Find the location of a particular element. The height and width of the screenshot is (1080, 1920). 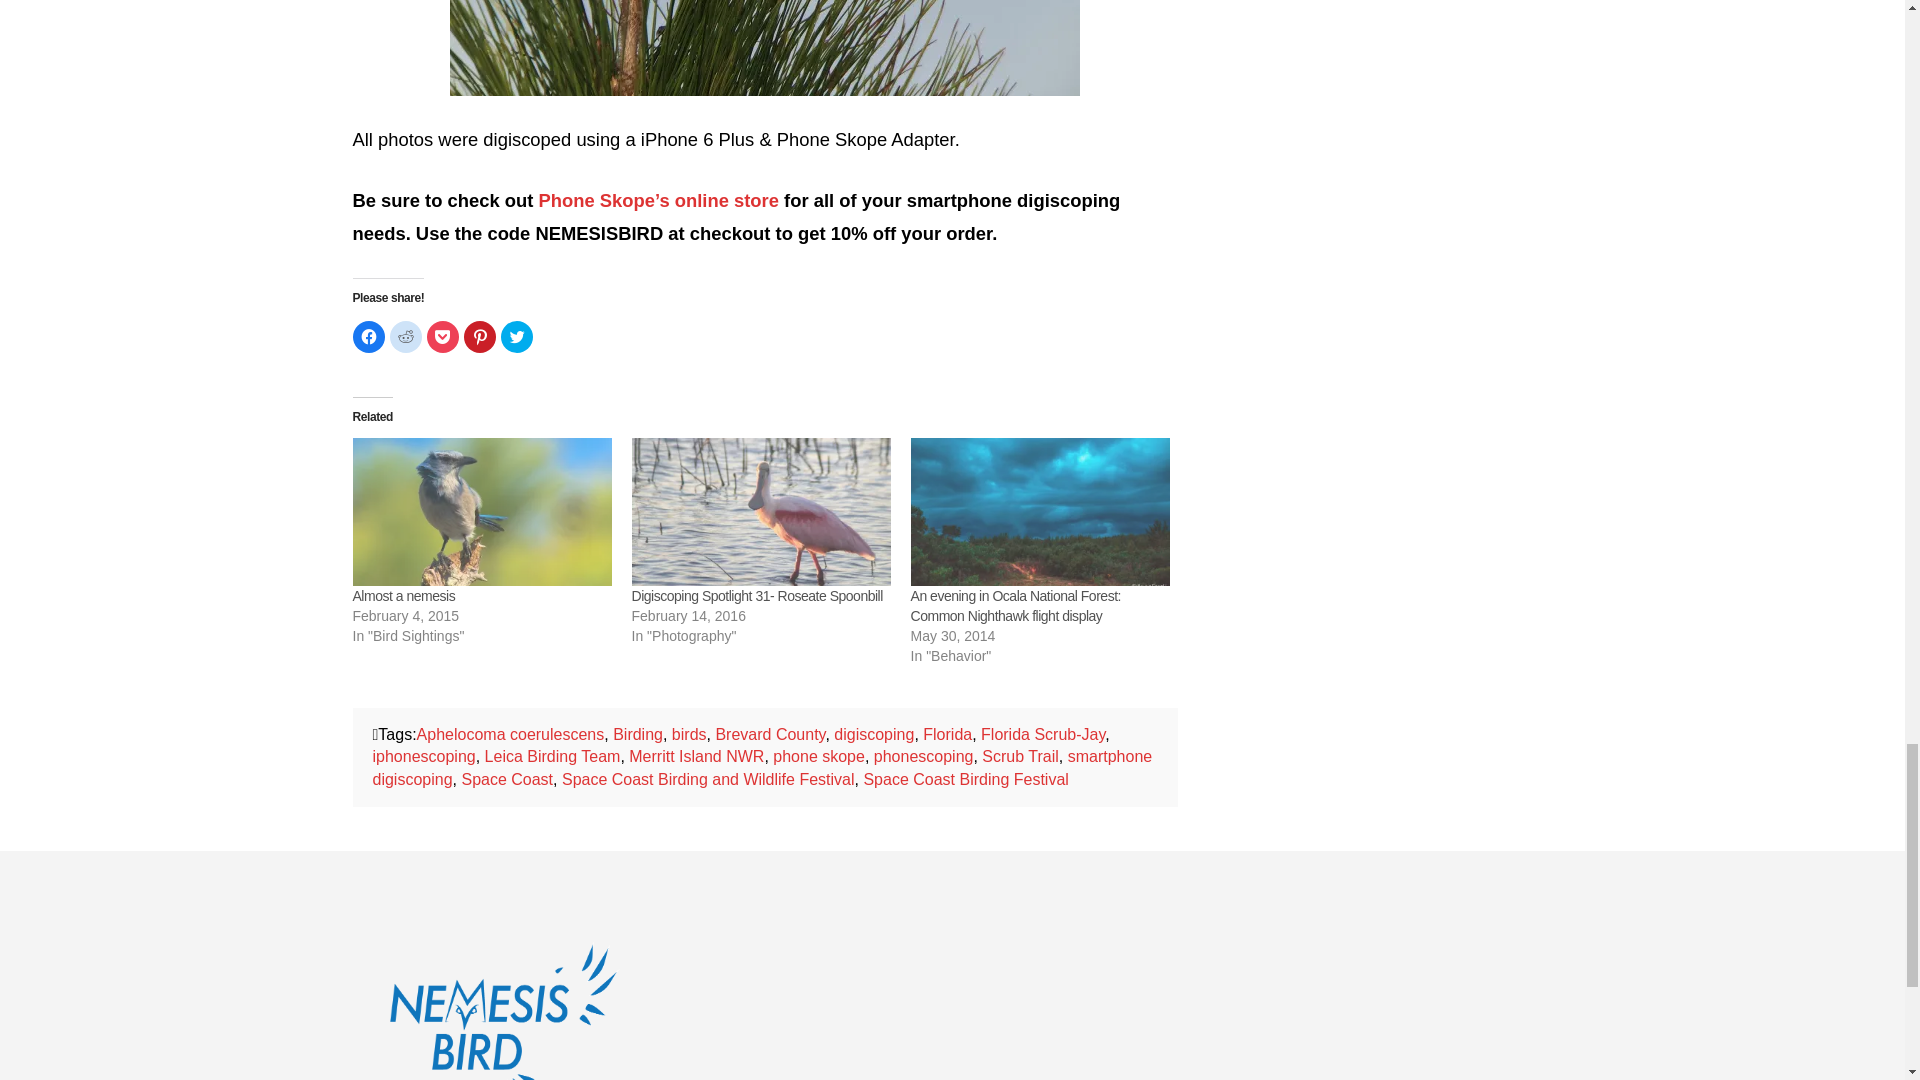

Almost a nemesis is located at coordinates (480, 512).